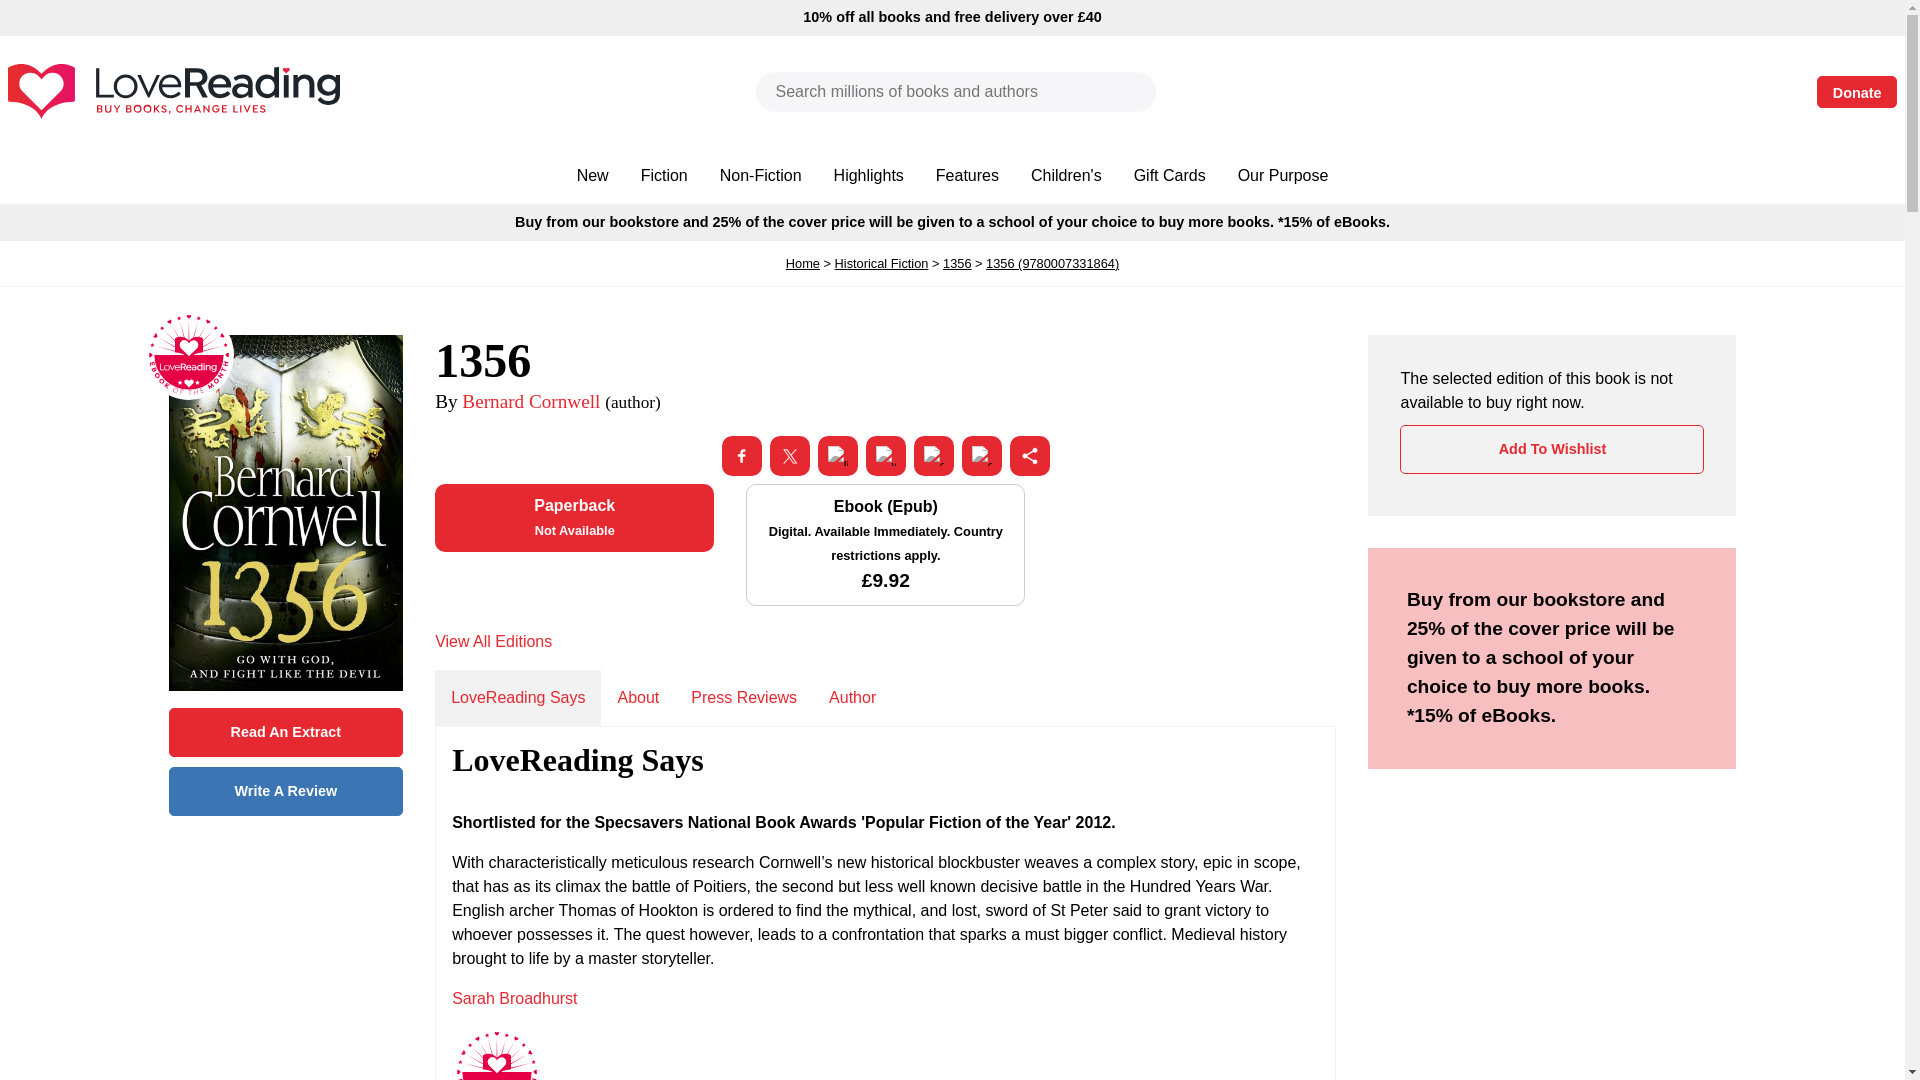 Image resolution: width=1920 pixels, height=1080 pixels. I want to click on Non-Fiction, so click(760, 176).